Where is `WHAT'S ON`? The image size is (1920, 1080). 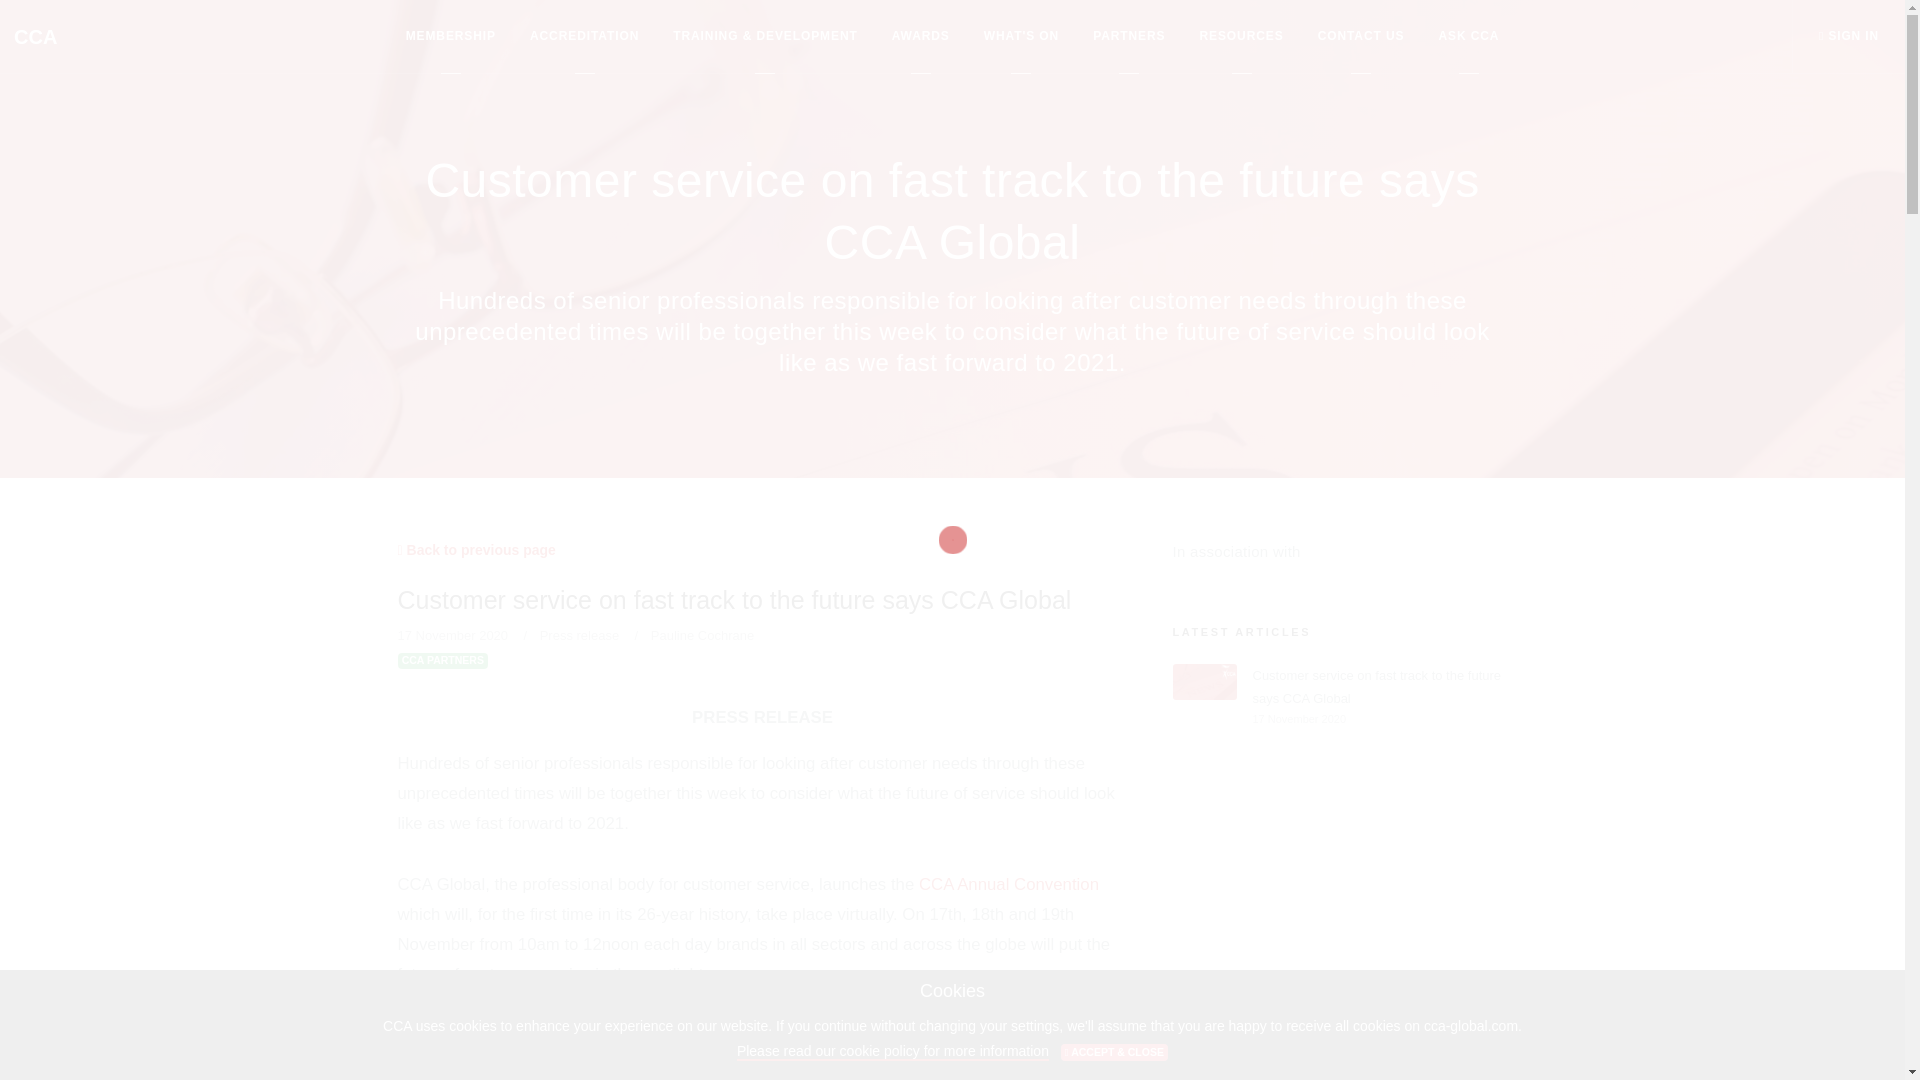 WHAT'S ON is located at coordinates (1021, 36).